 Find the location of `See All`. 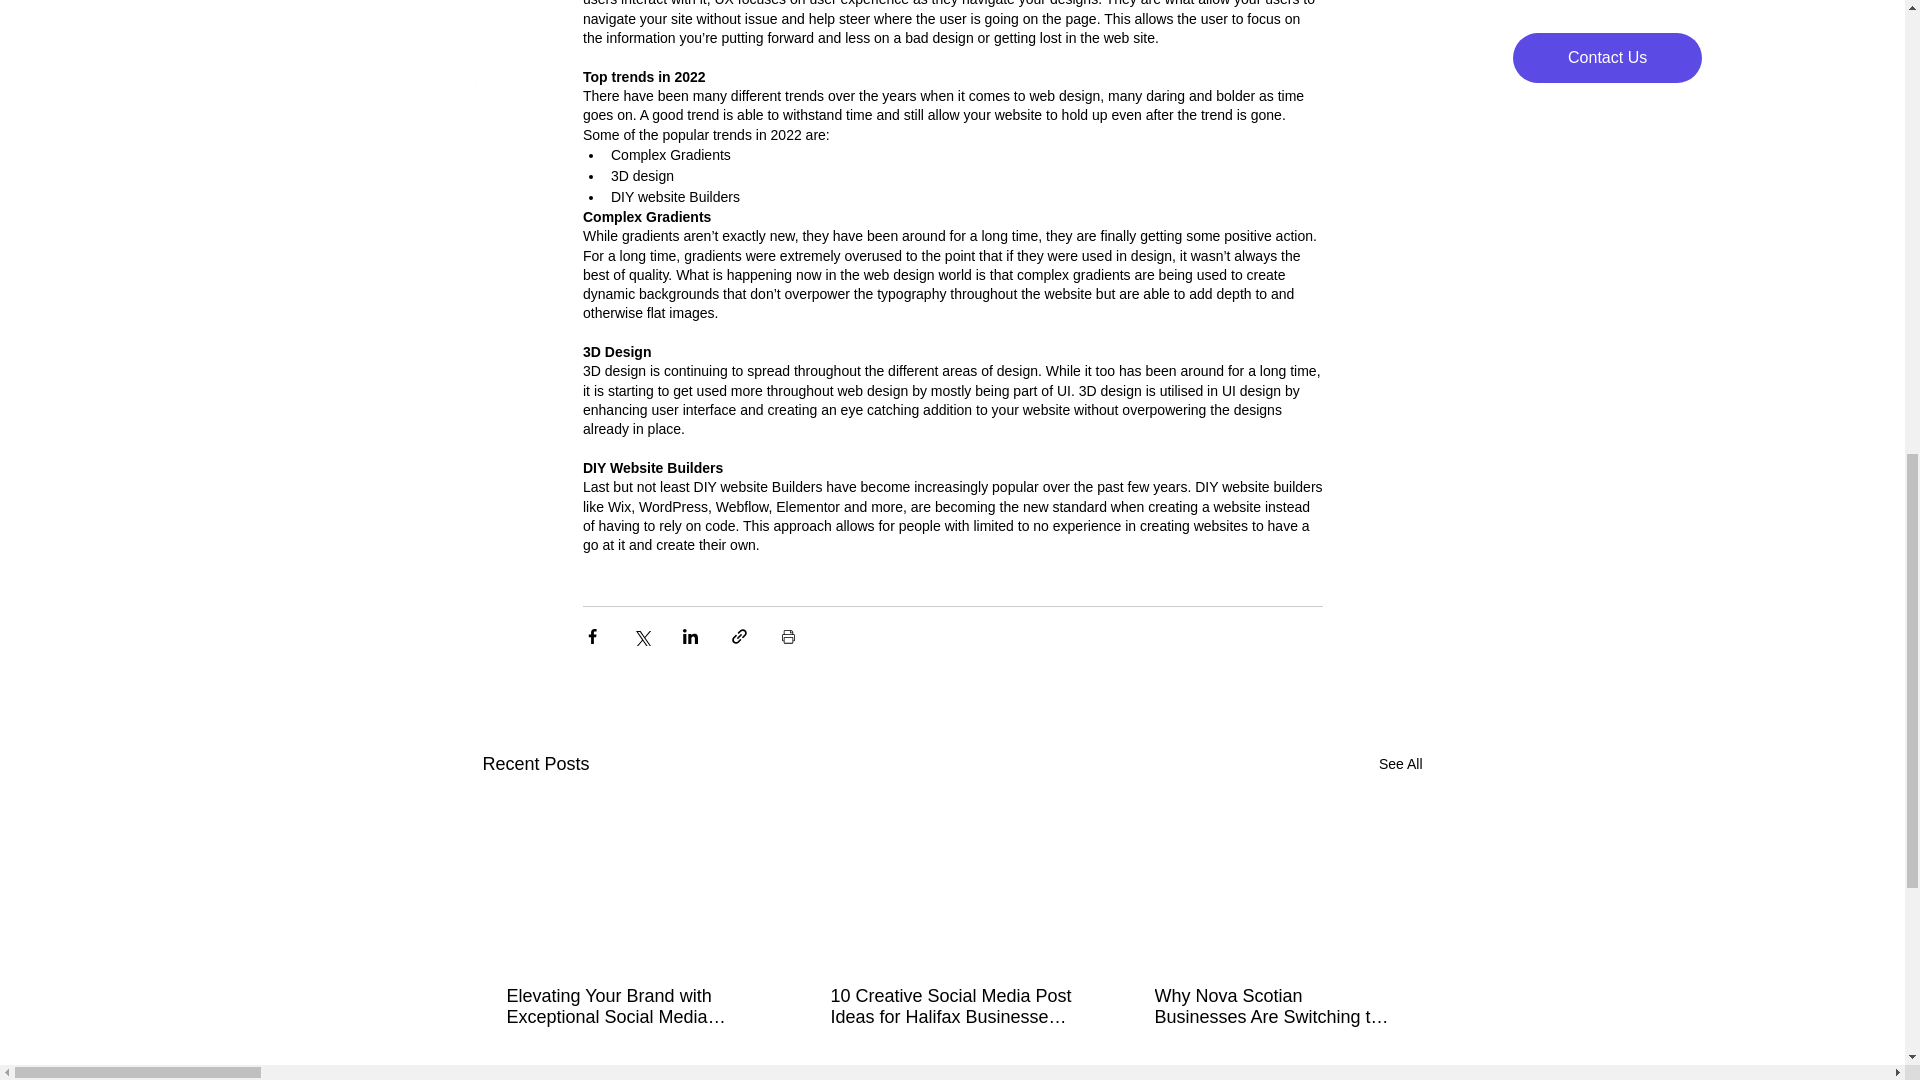

See All is located at coordinates (1400, 764).